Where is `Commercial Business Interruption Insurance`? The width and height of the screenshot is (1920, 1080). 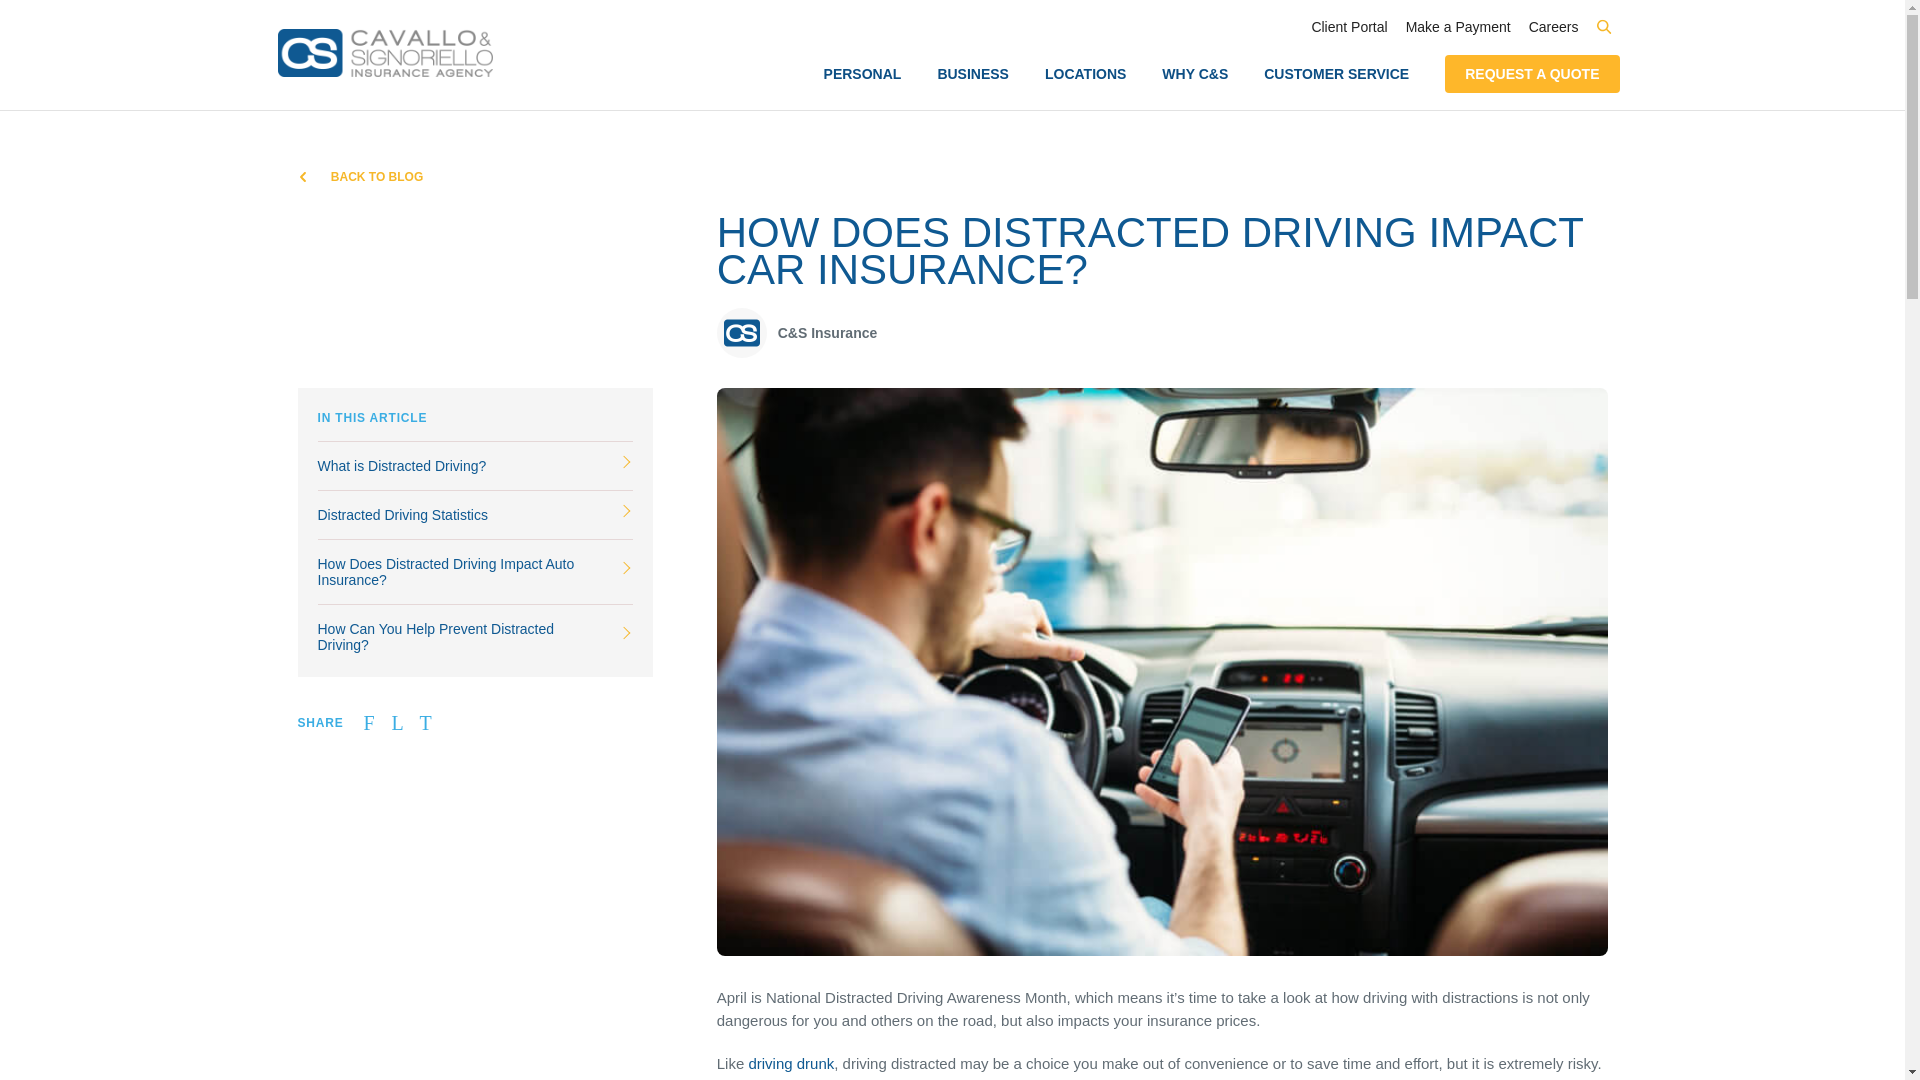
Commercial Business Interruption Insurance is located at coordinates (775, 272).